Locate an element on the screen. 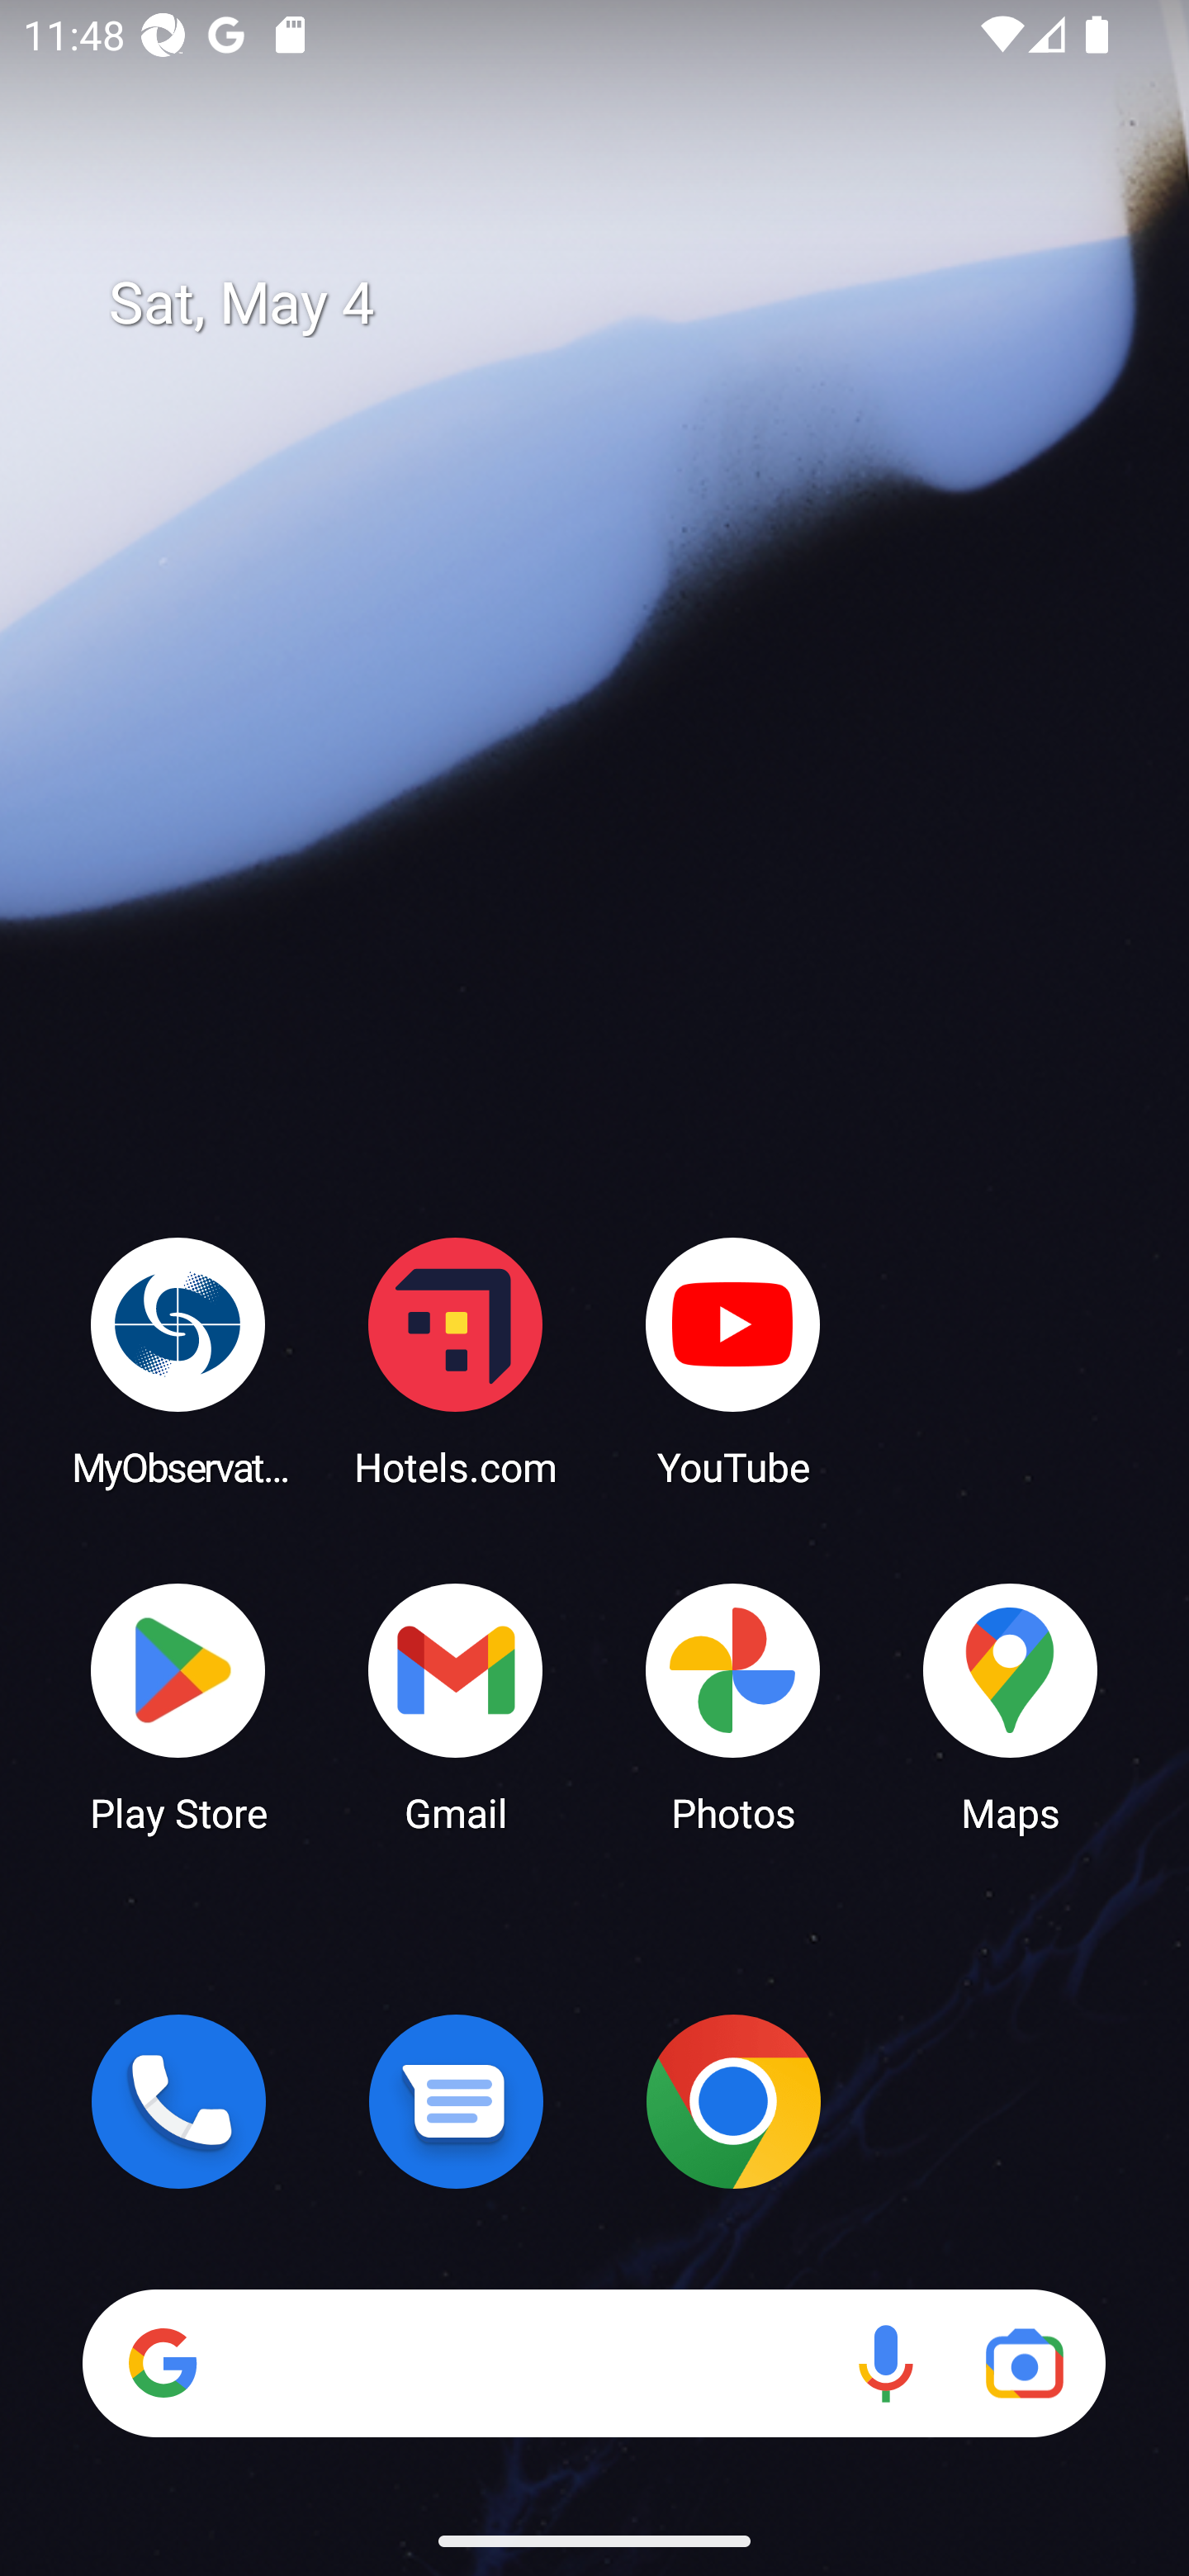  Phone is located at coordinates (178, 2101).